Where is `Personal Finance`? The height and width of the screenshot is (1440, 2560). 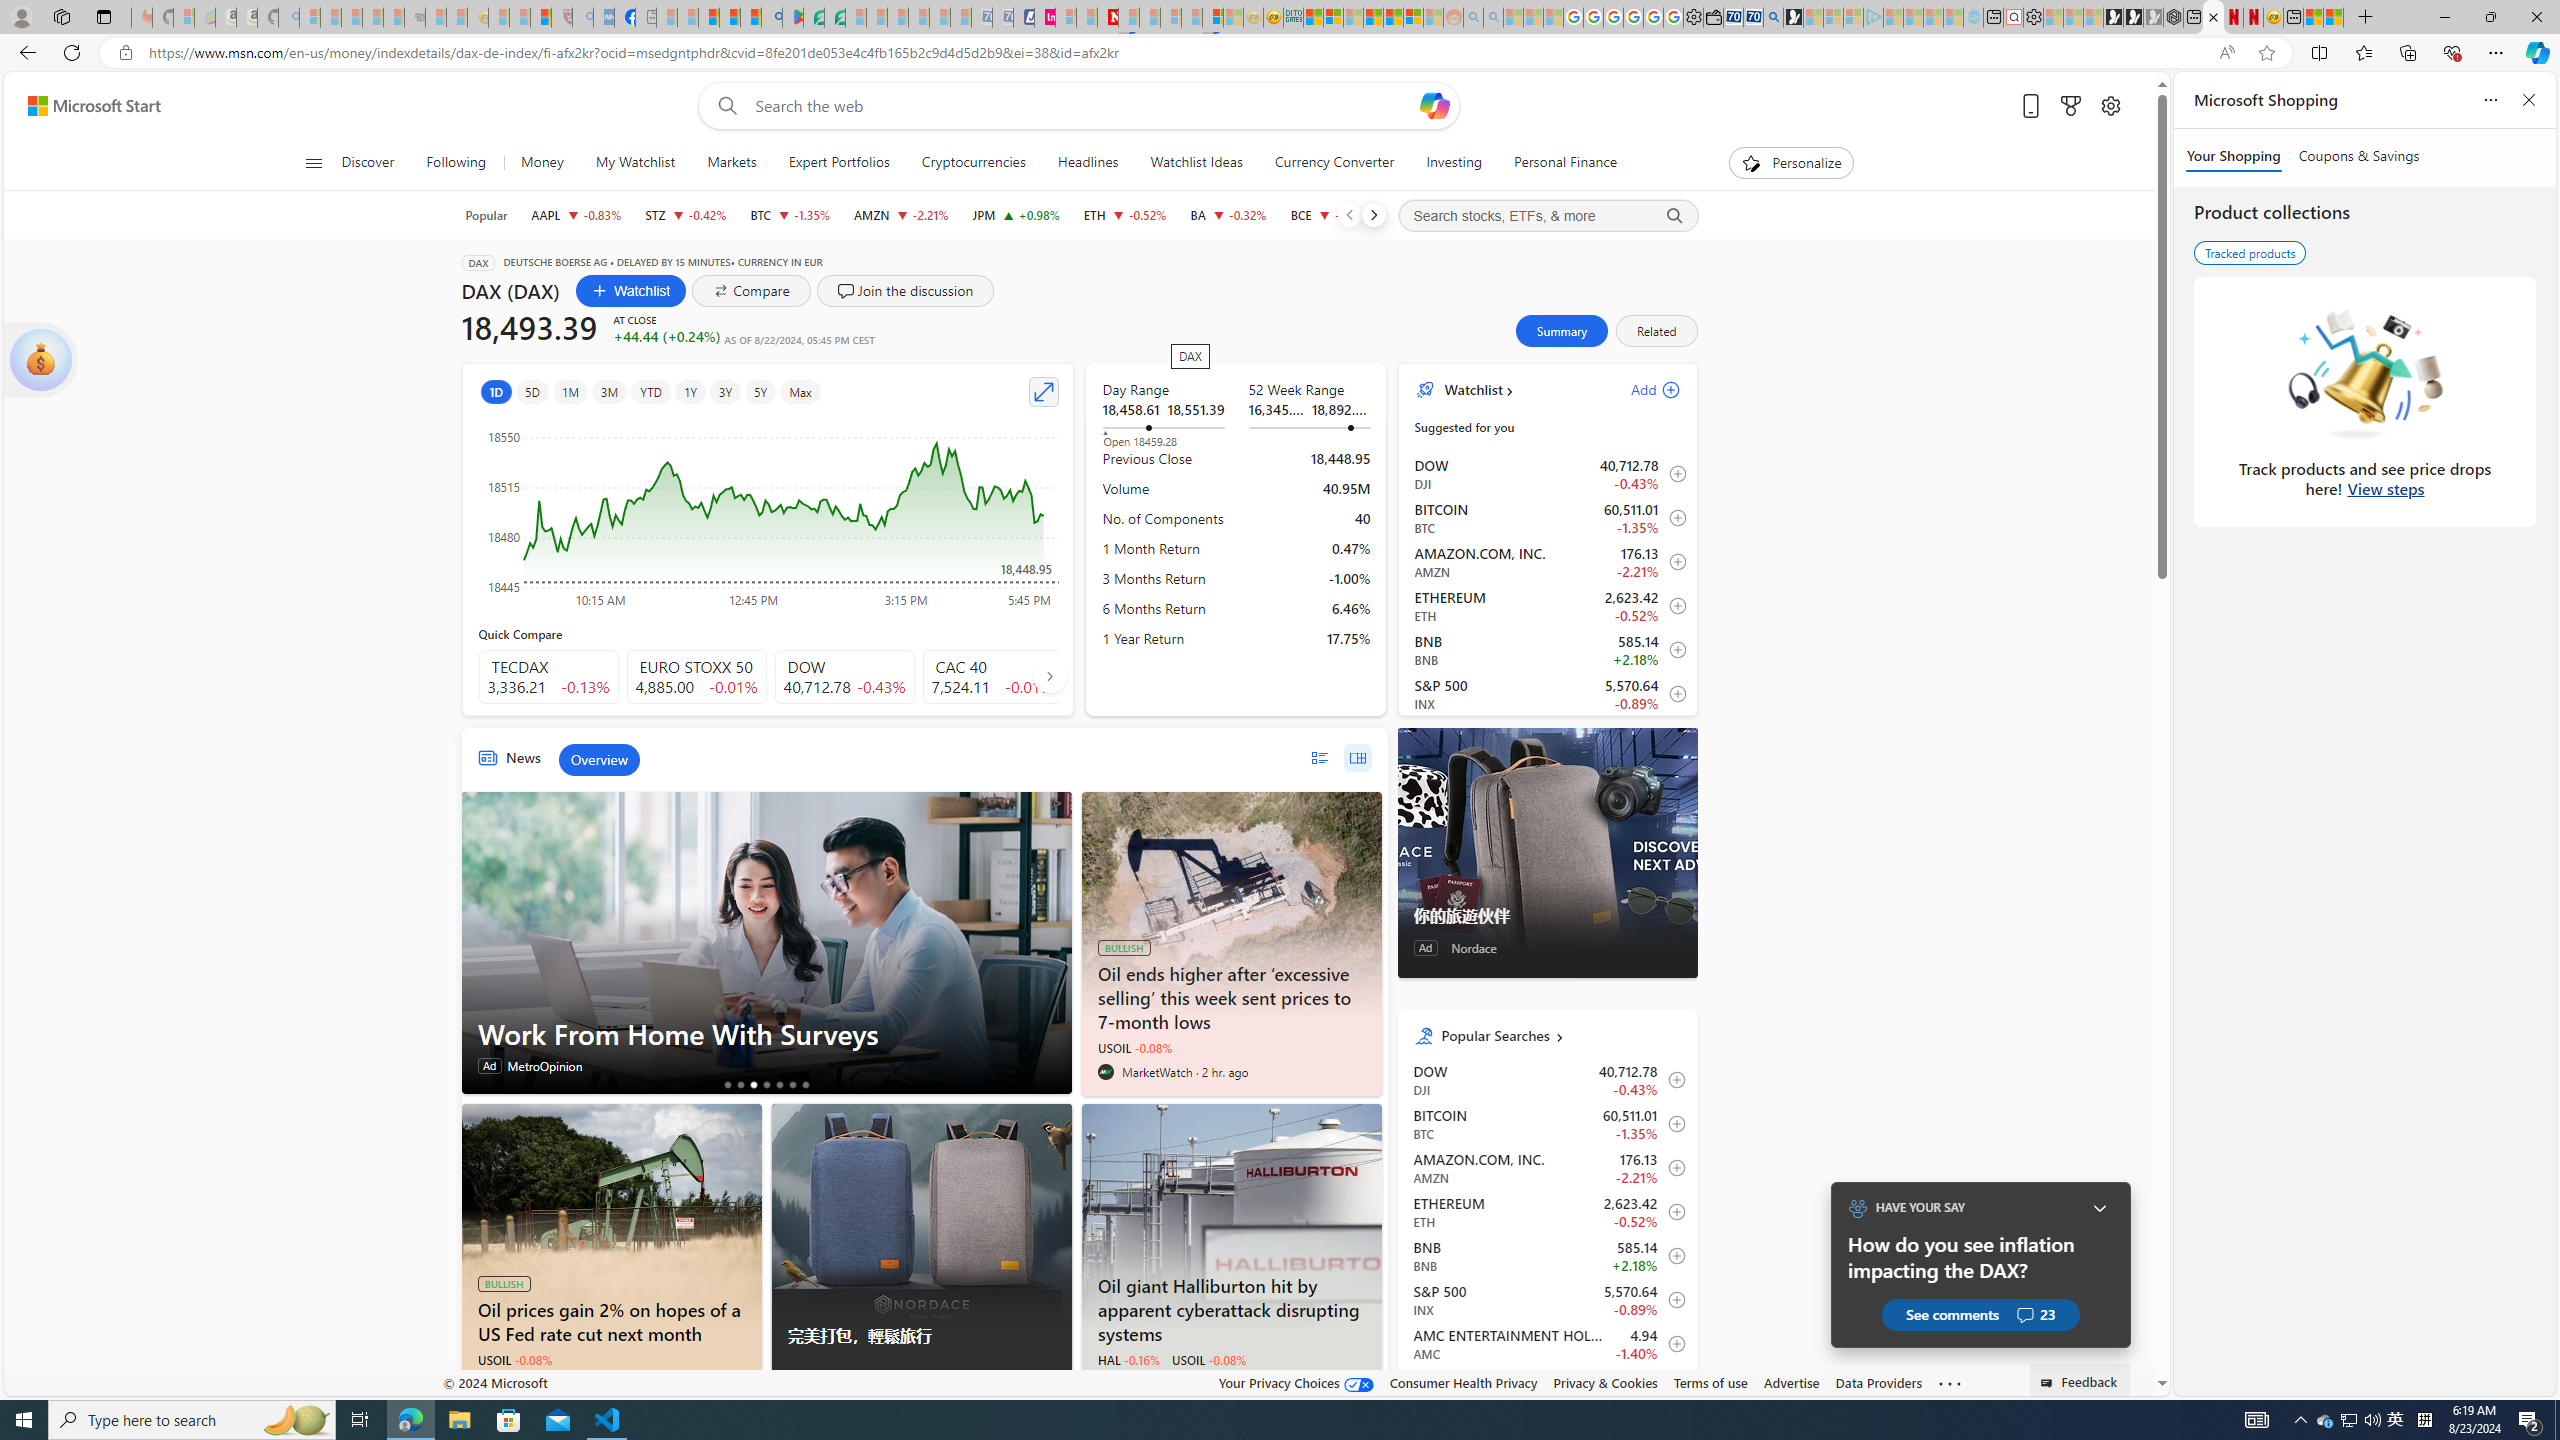 Personal Finance is located at coordinates (1564, 163).